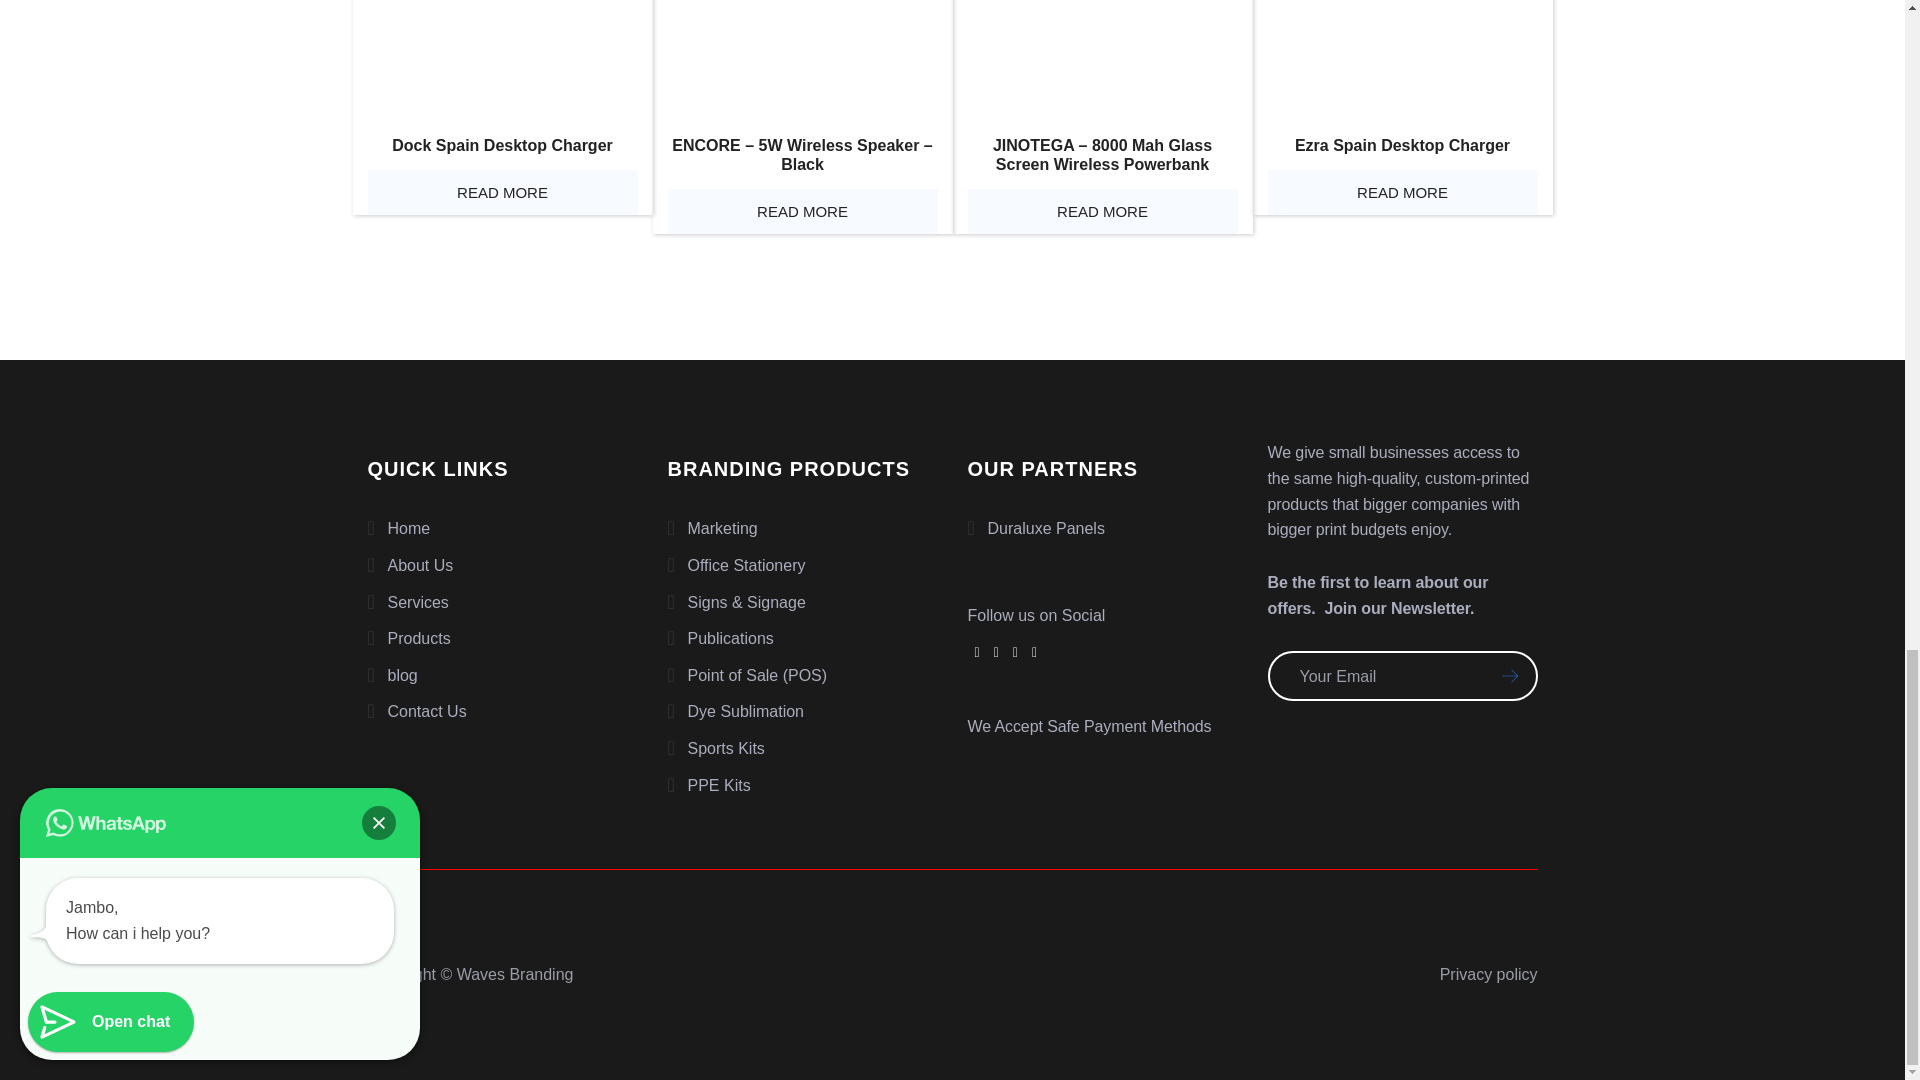 This screenshot has height=1080, width=1920. What do you see at coordinates (1102, 58) in the screenshot?
I see `JINOTEGA - 8000 Mah Glass Screen Wireless Powerbank` at bounding box center [1102, 58].